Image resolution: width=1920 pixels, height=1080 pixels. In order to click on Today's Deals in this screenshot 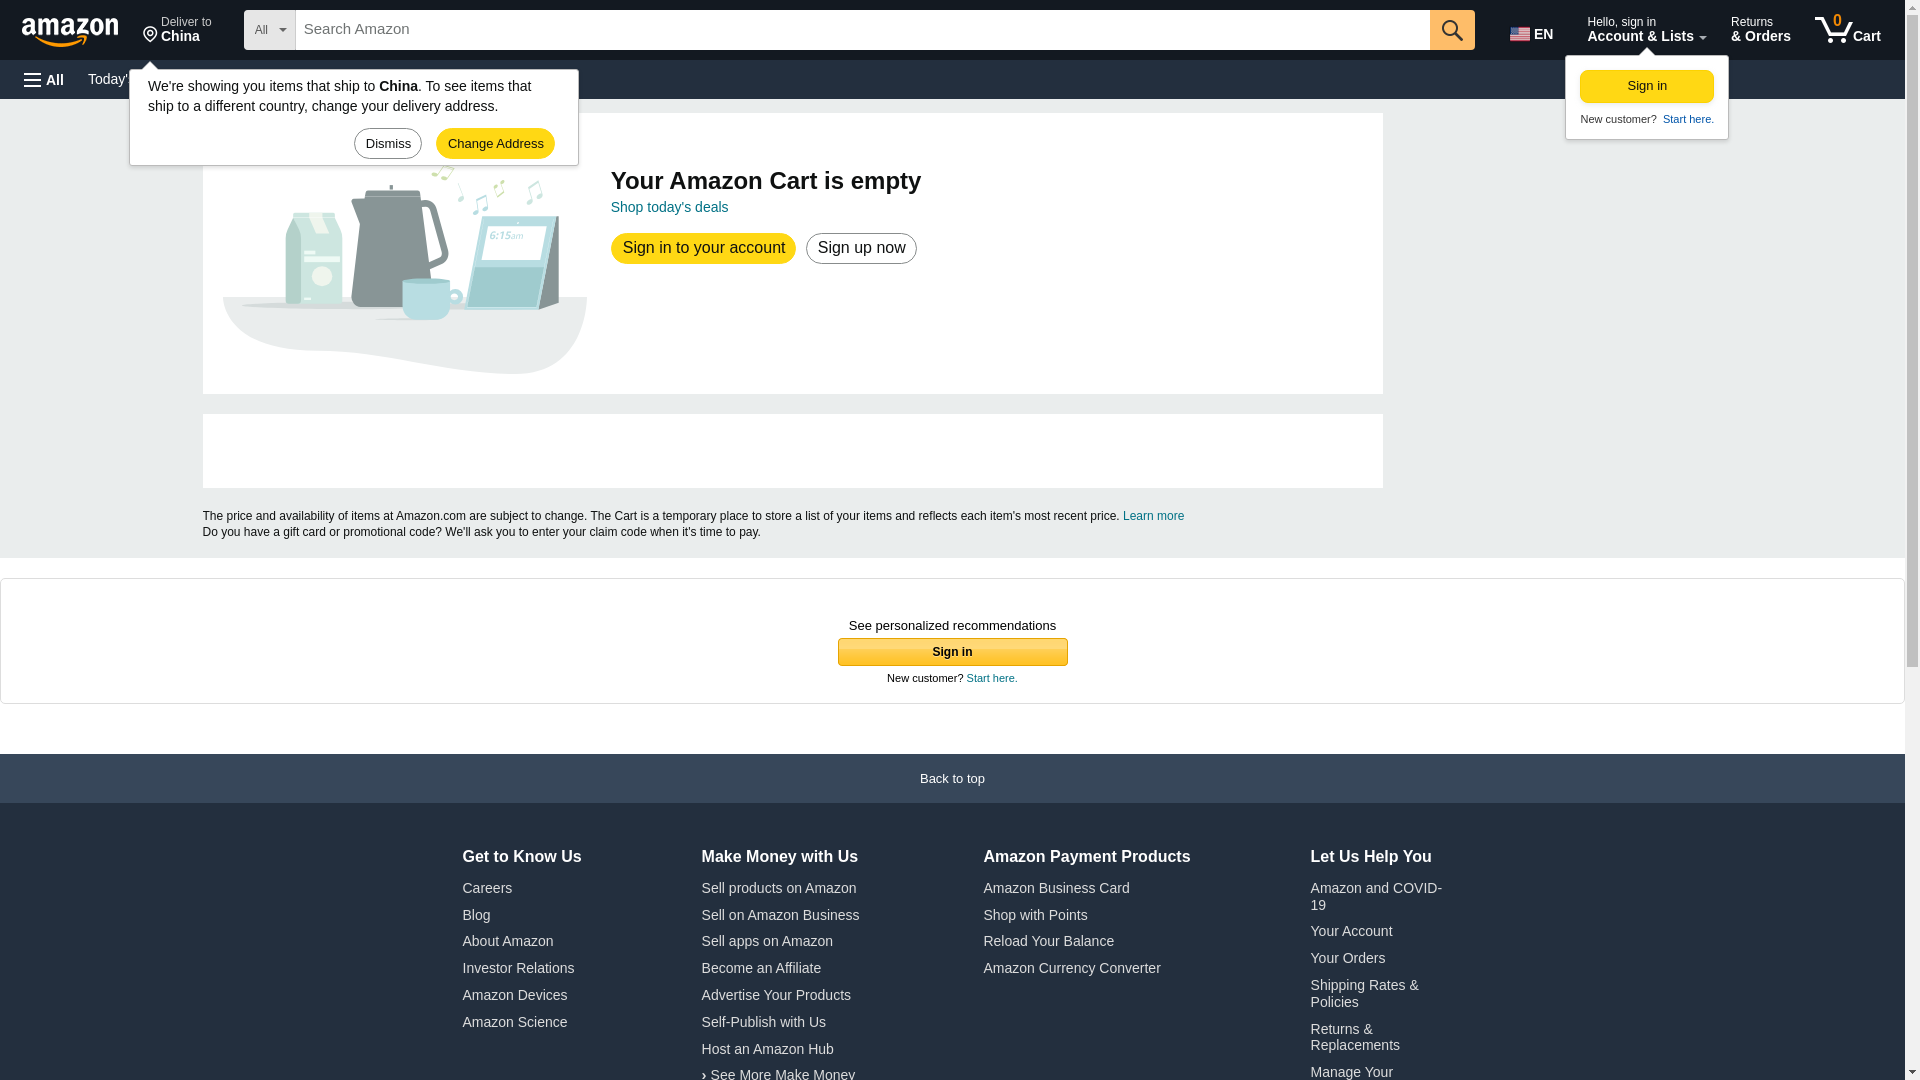, I will do `click(254, 78)`.